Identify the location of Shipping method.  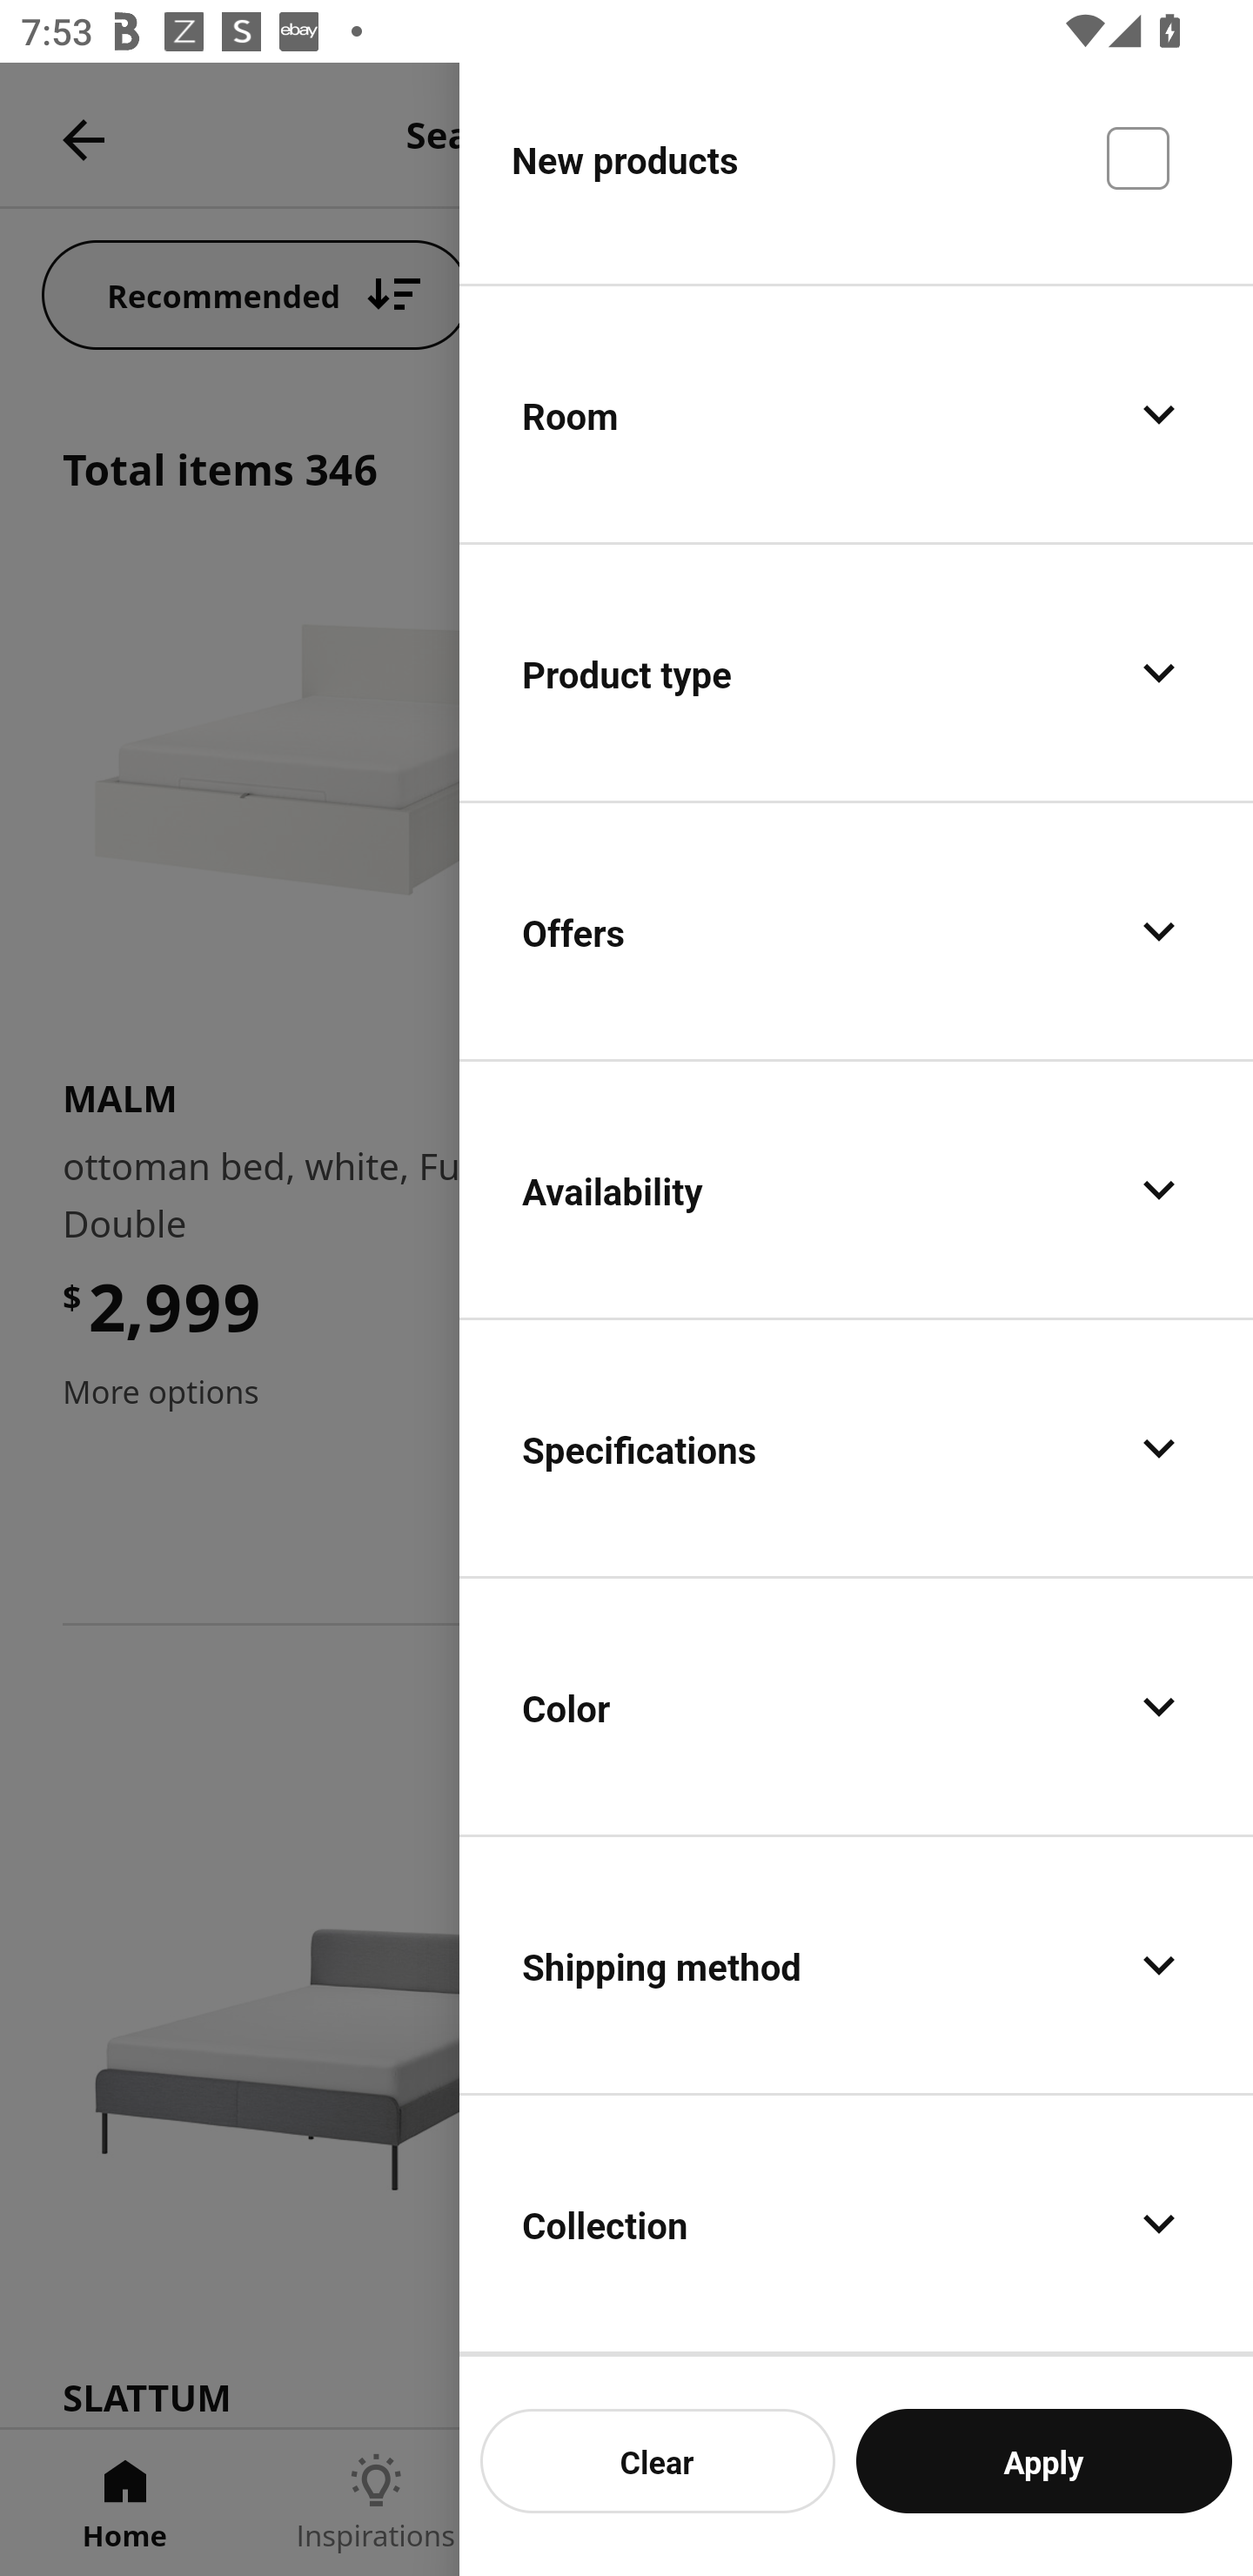
(856, 1963).